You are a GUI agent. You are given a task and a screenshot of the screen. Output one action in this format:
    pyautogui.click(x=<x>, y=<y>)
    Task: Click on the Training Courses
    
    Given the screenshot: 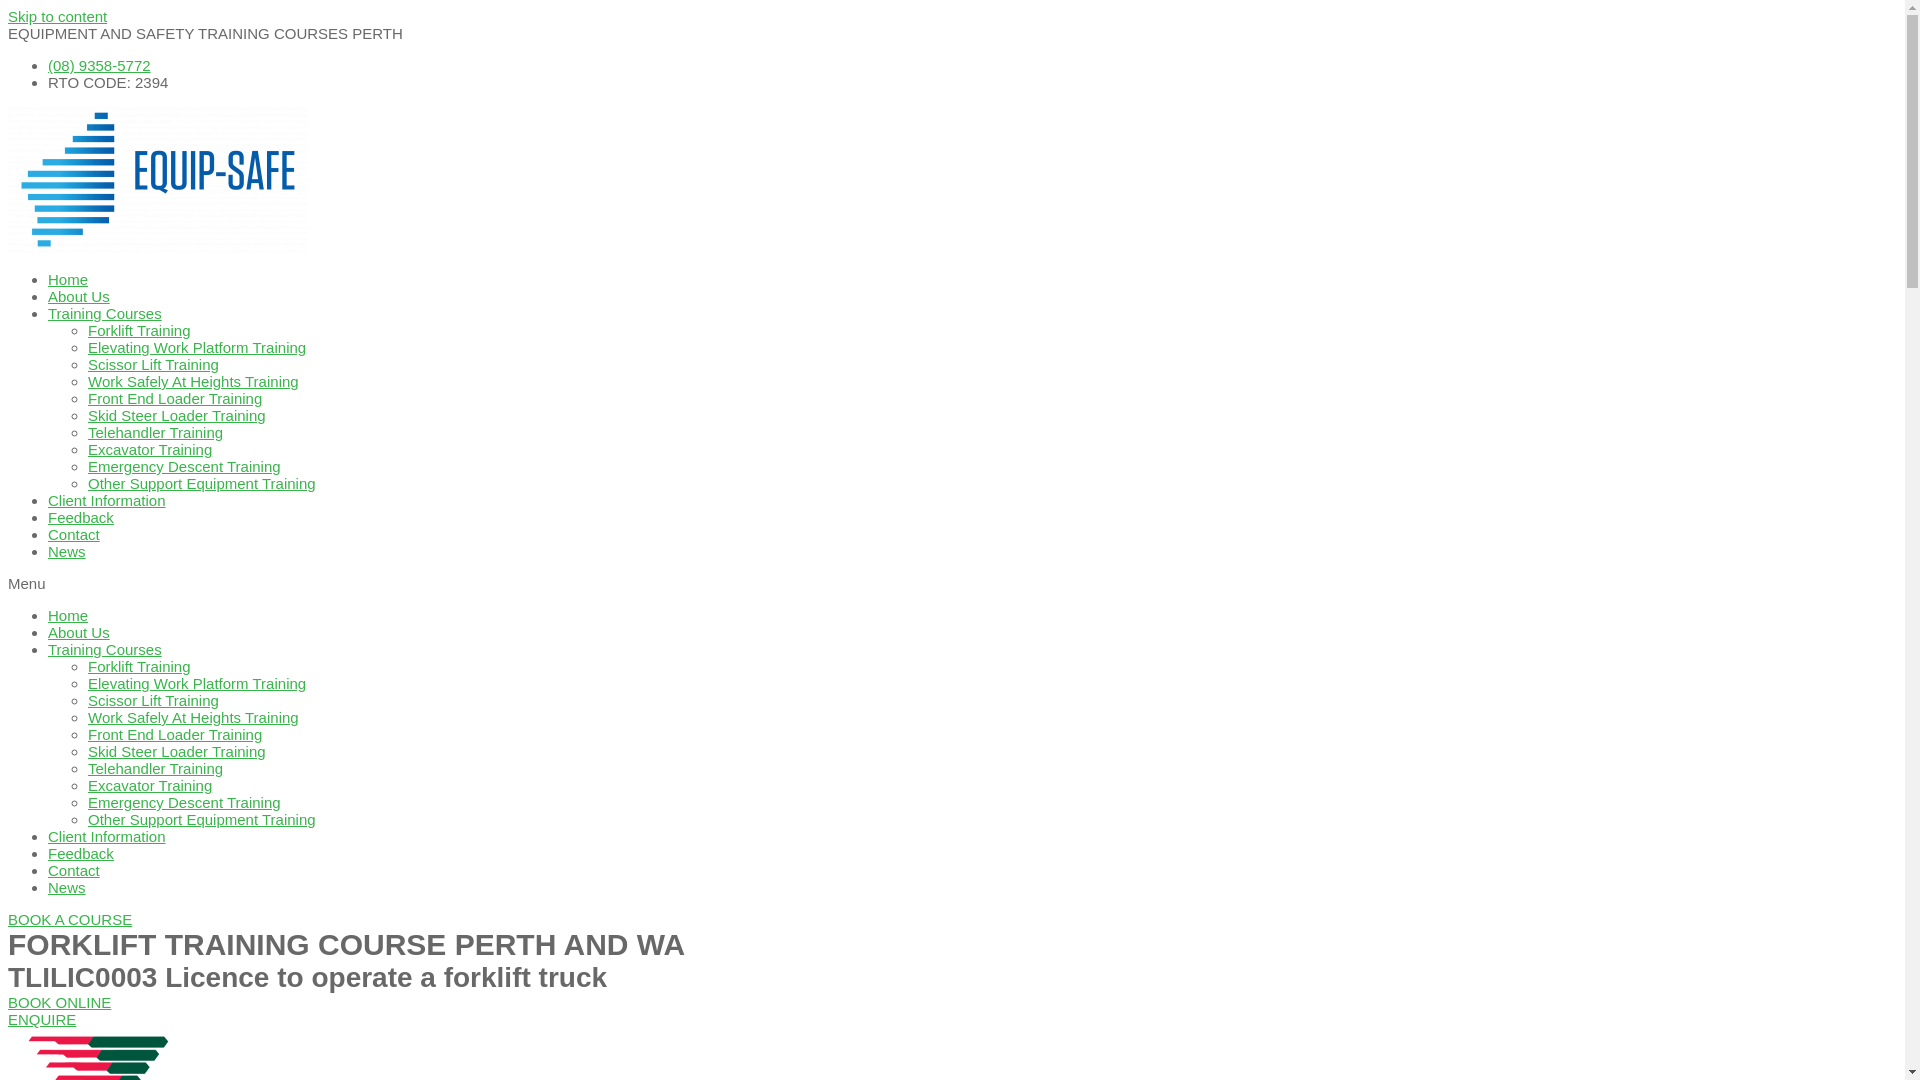 What is the action you would take?
    pyautogui.click(x=105, y=314)
    